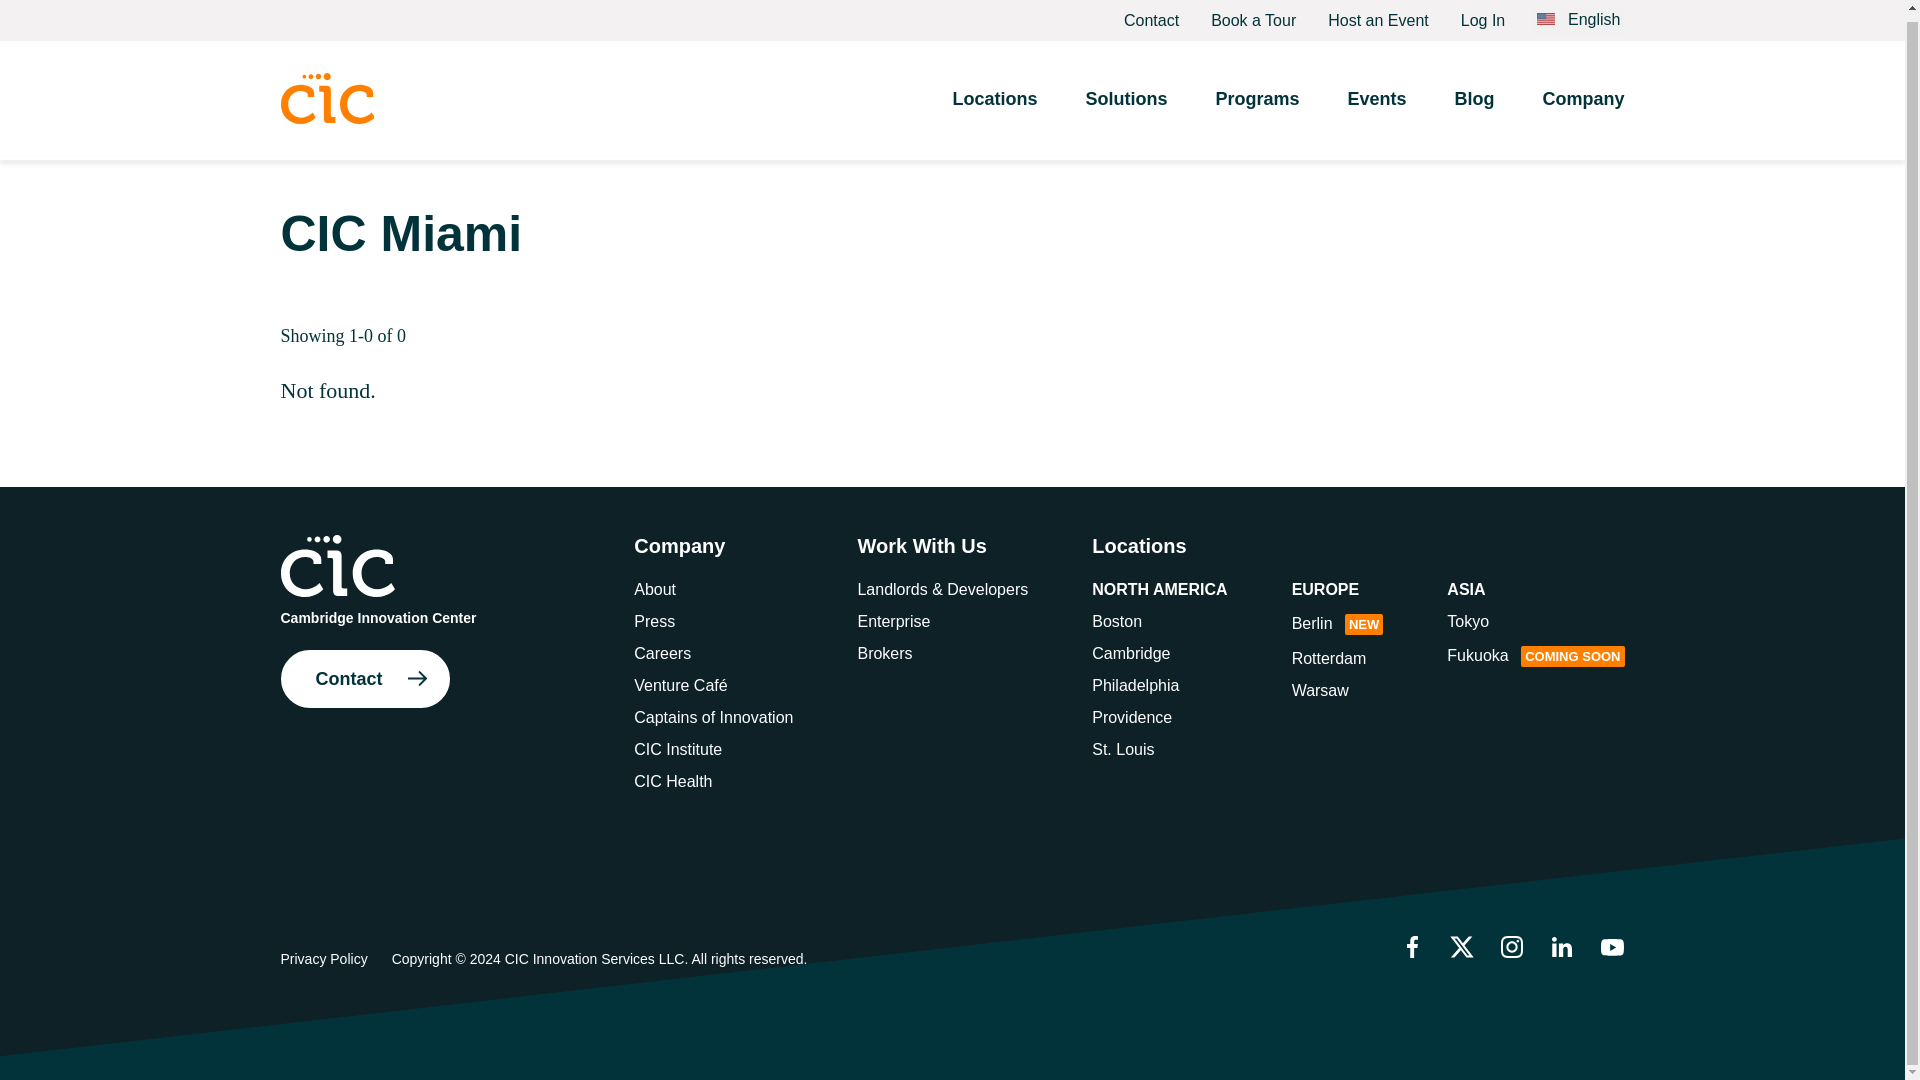 Image resolution: width=1920 pixels, height=1080 pixels. What do you see at coordinates (1578, 12) in the screenshot?
I see `English` at bounding box center [1578, 12].